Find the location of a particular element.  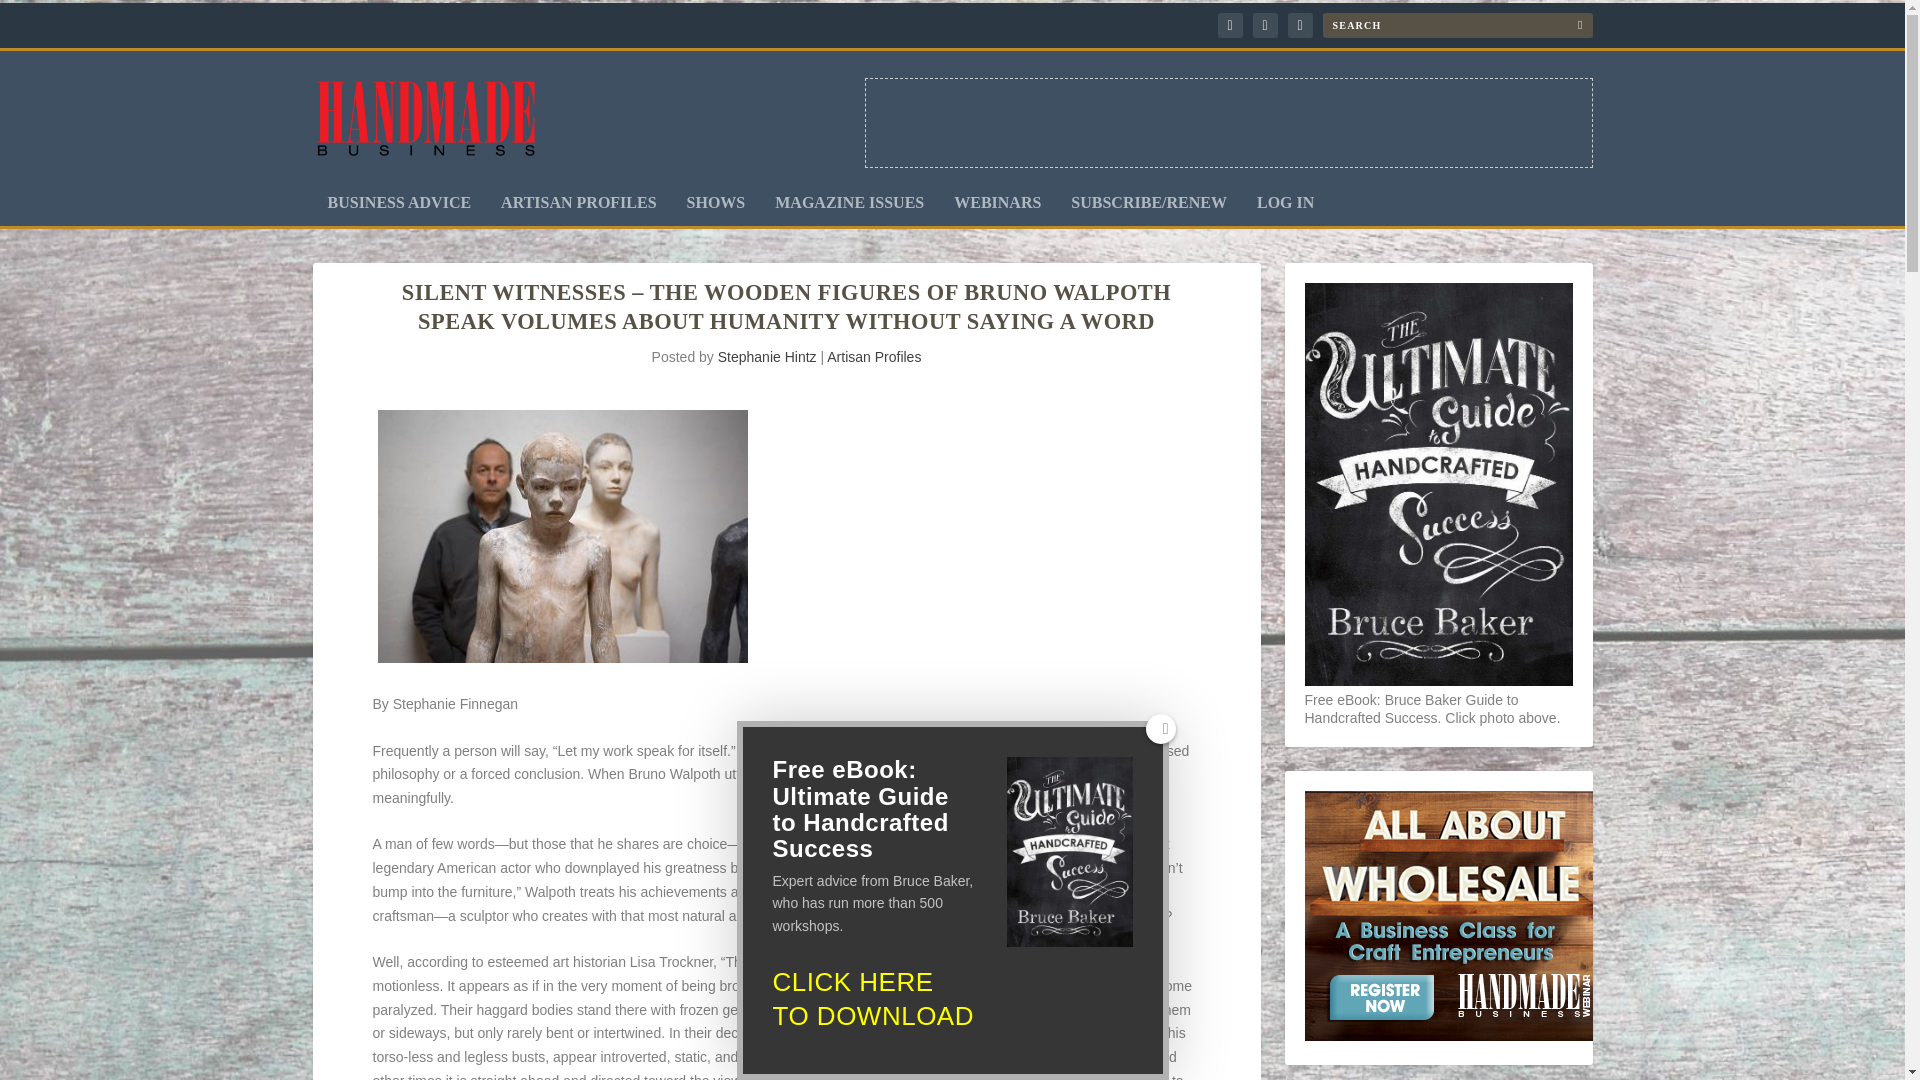

BUSINESS ADVICE is located at coordinates (400, 210).